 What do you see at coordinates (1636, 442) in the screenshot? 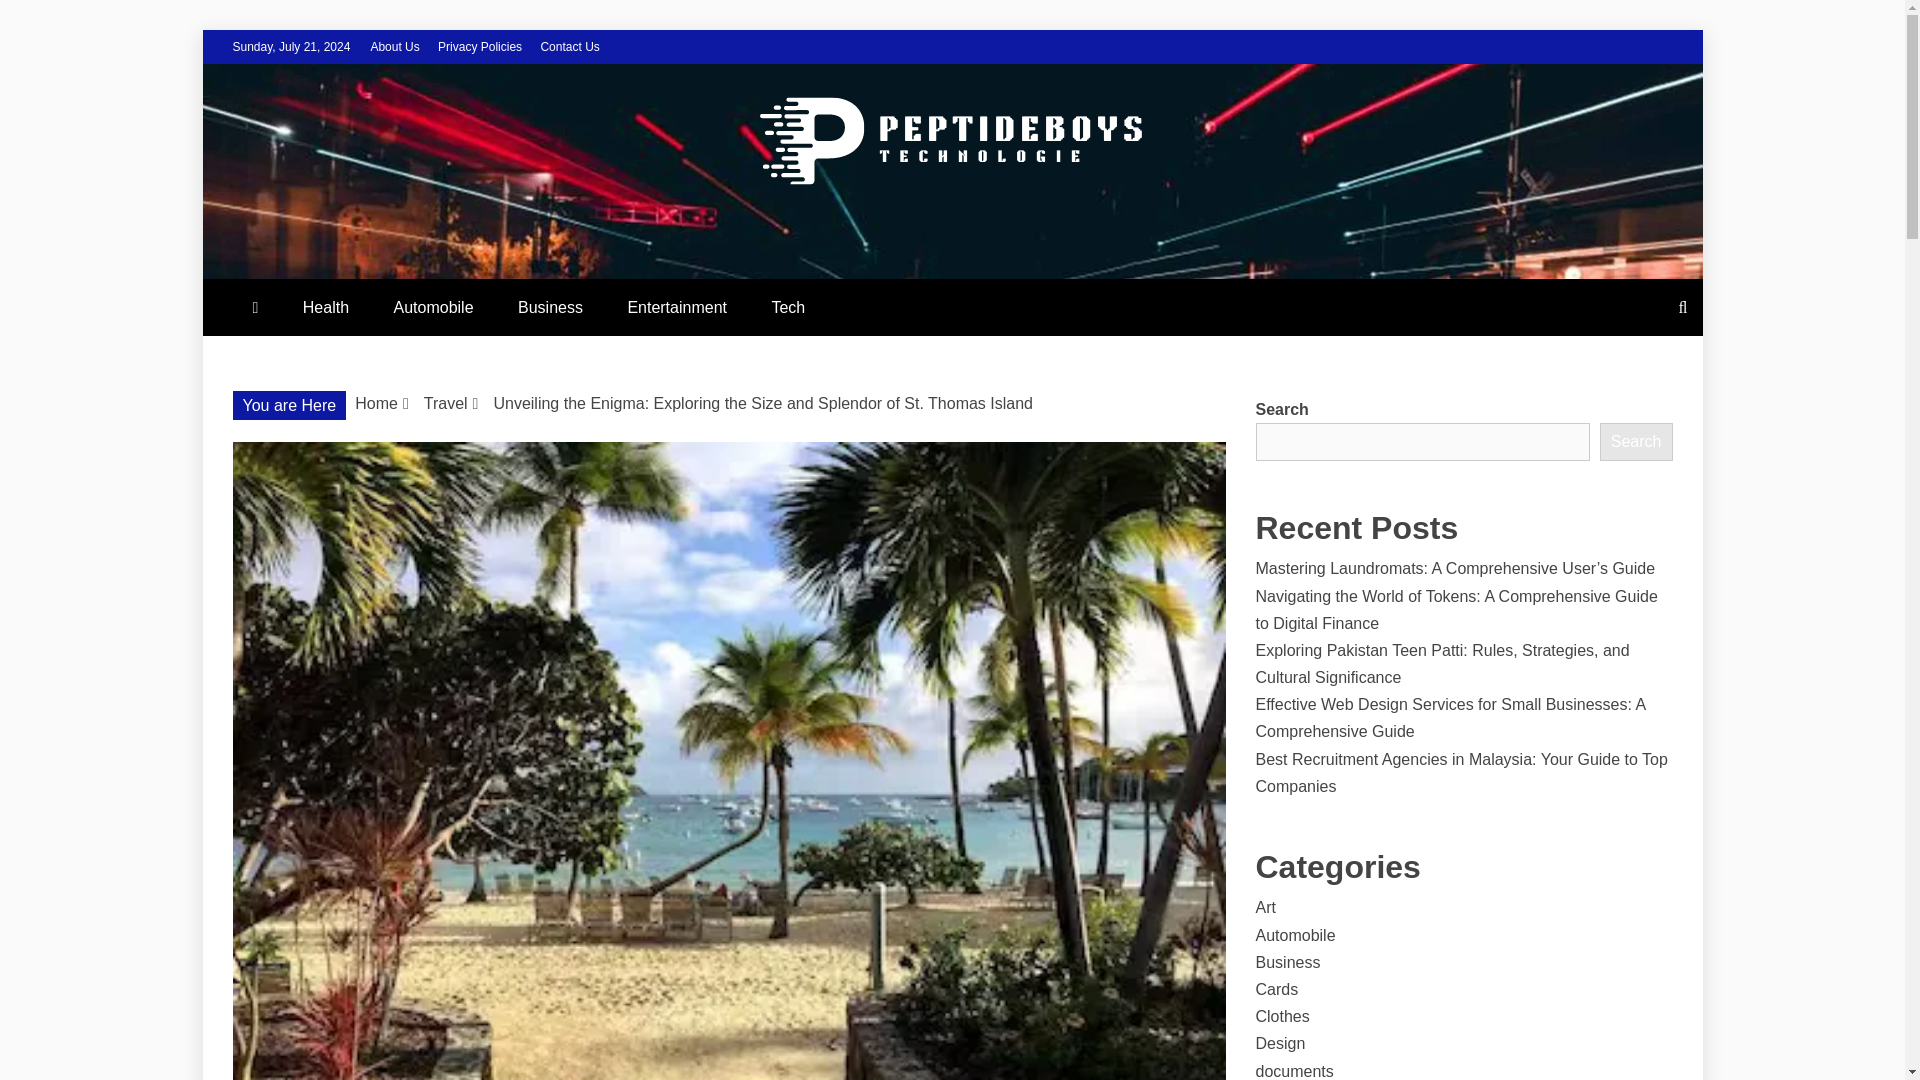
I see `Search` at bounding box center [1636, 442].